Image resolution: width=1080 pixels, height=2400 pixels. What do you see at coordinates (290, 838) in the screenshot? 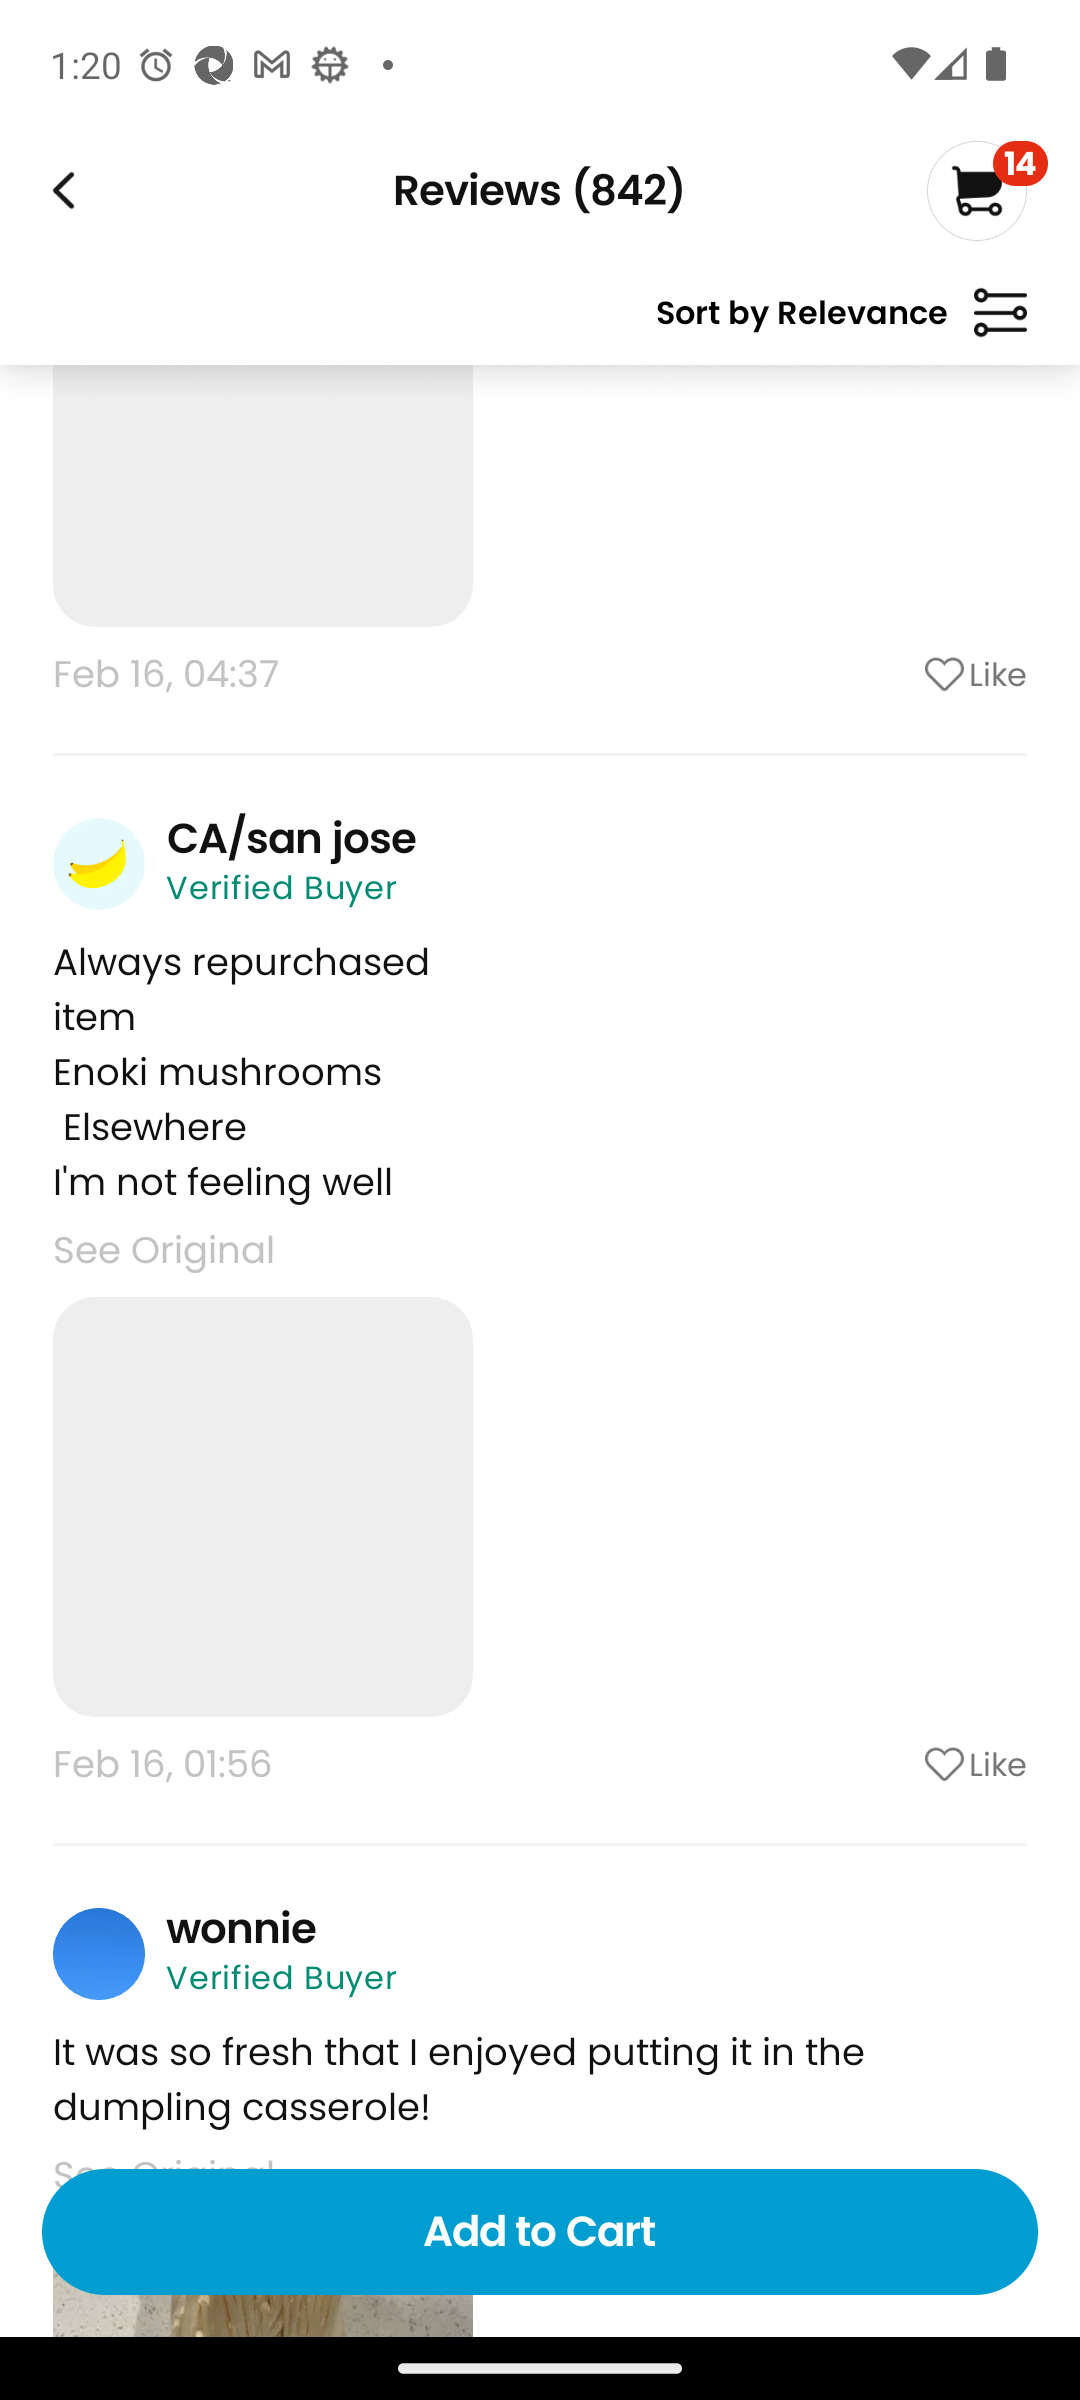
I see `CA/san jose` at bounding box center [290, 838].